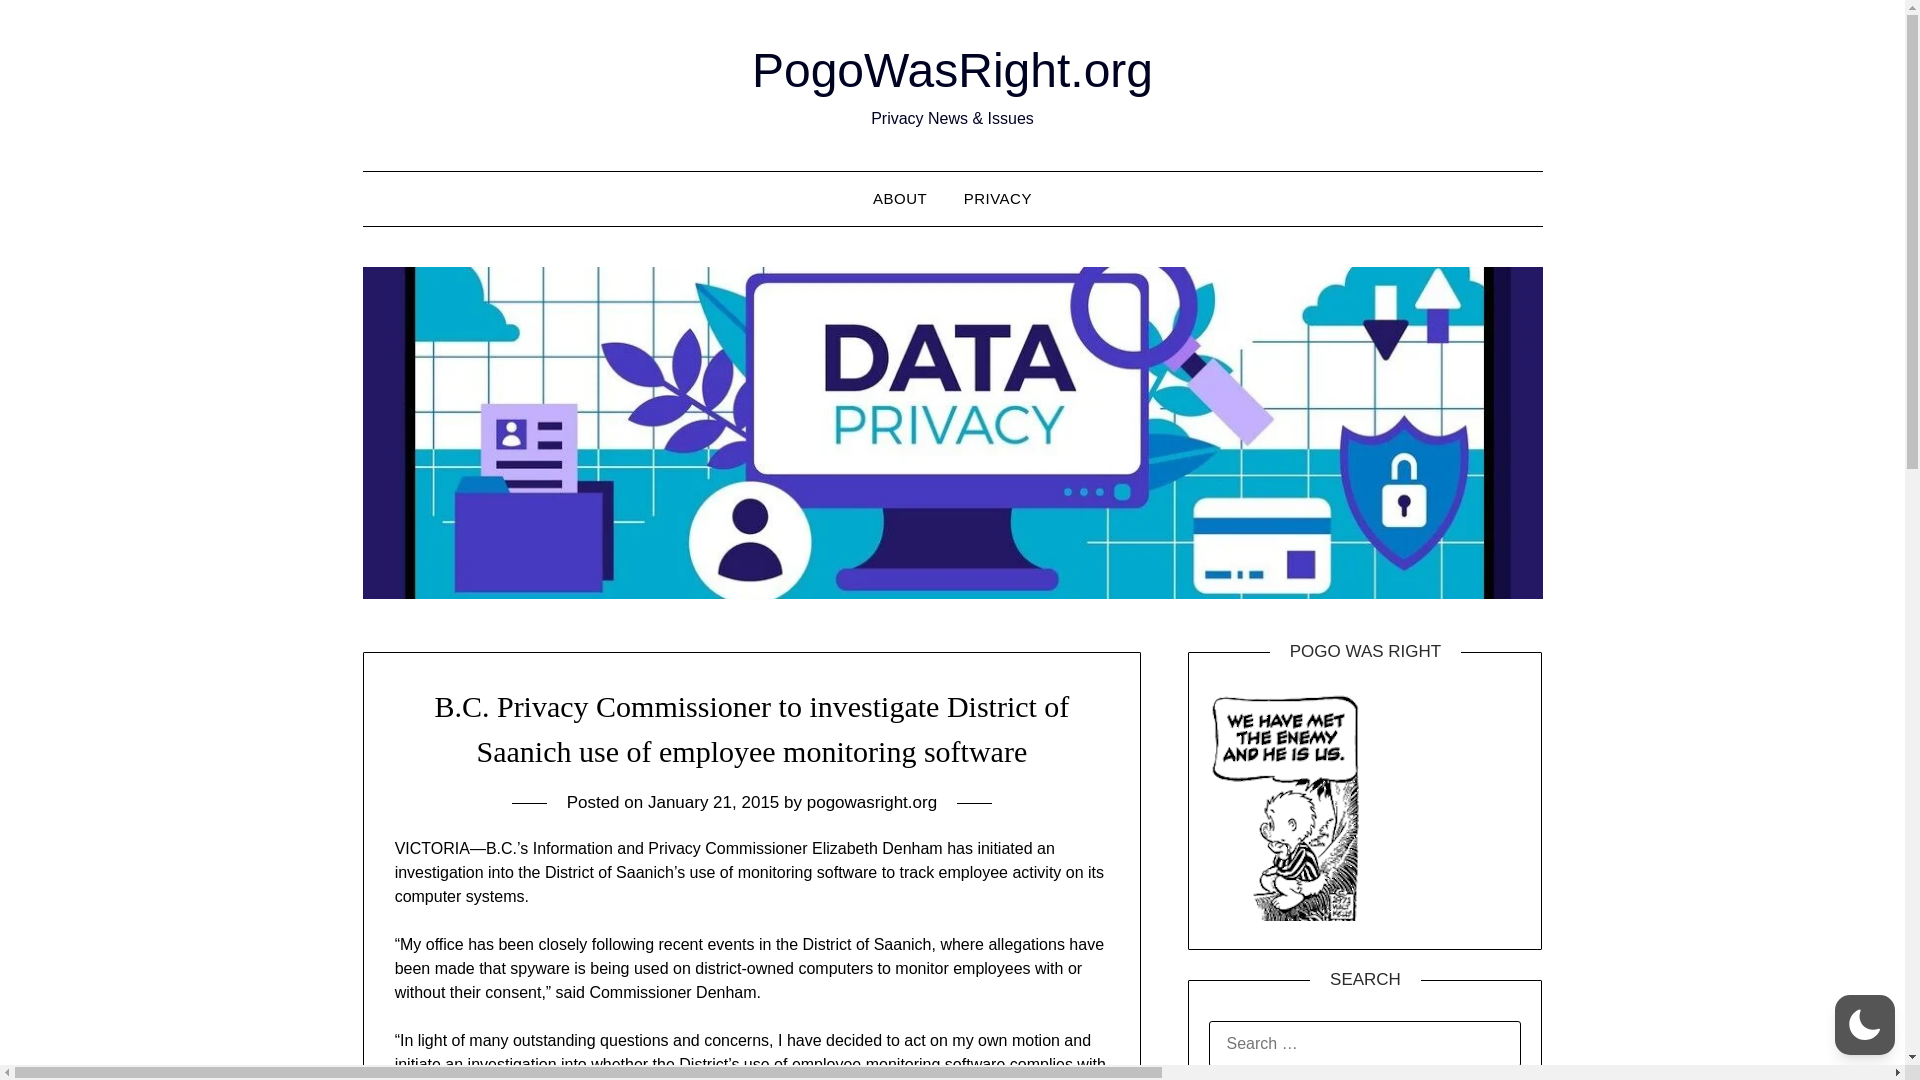  I want to click on January 21, 2015, so click(714, 802).